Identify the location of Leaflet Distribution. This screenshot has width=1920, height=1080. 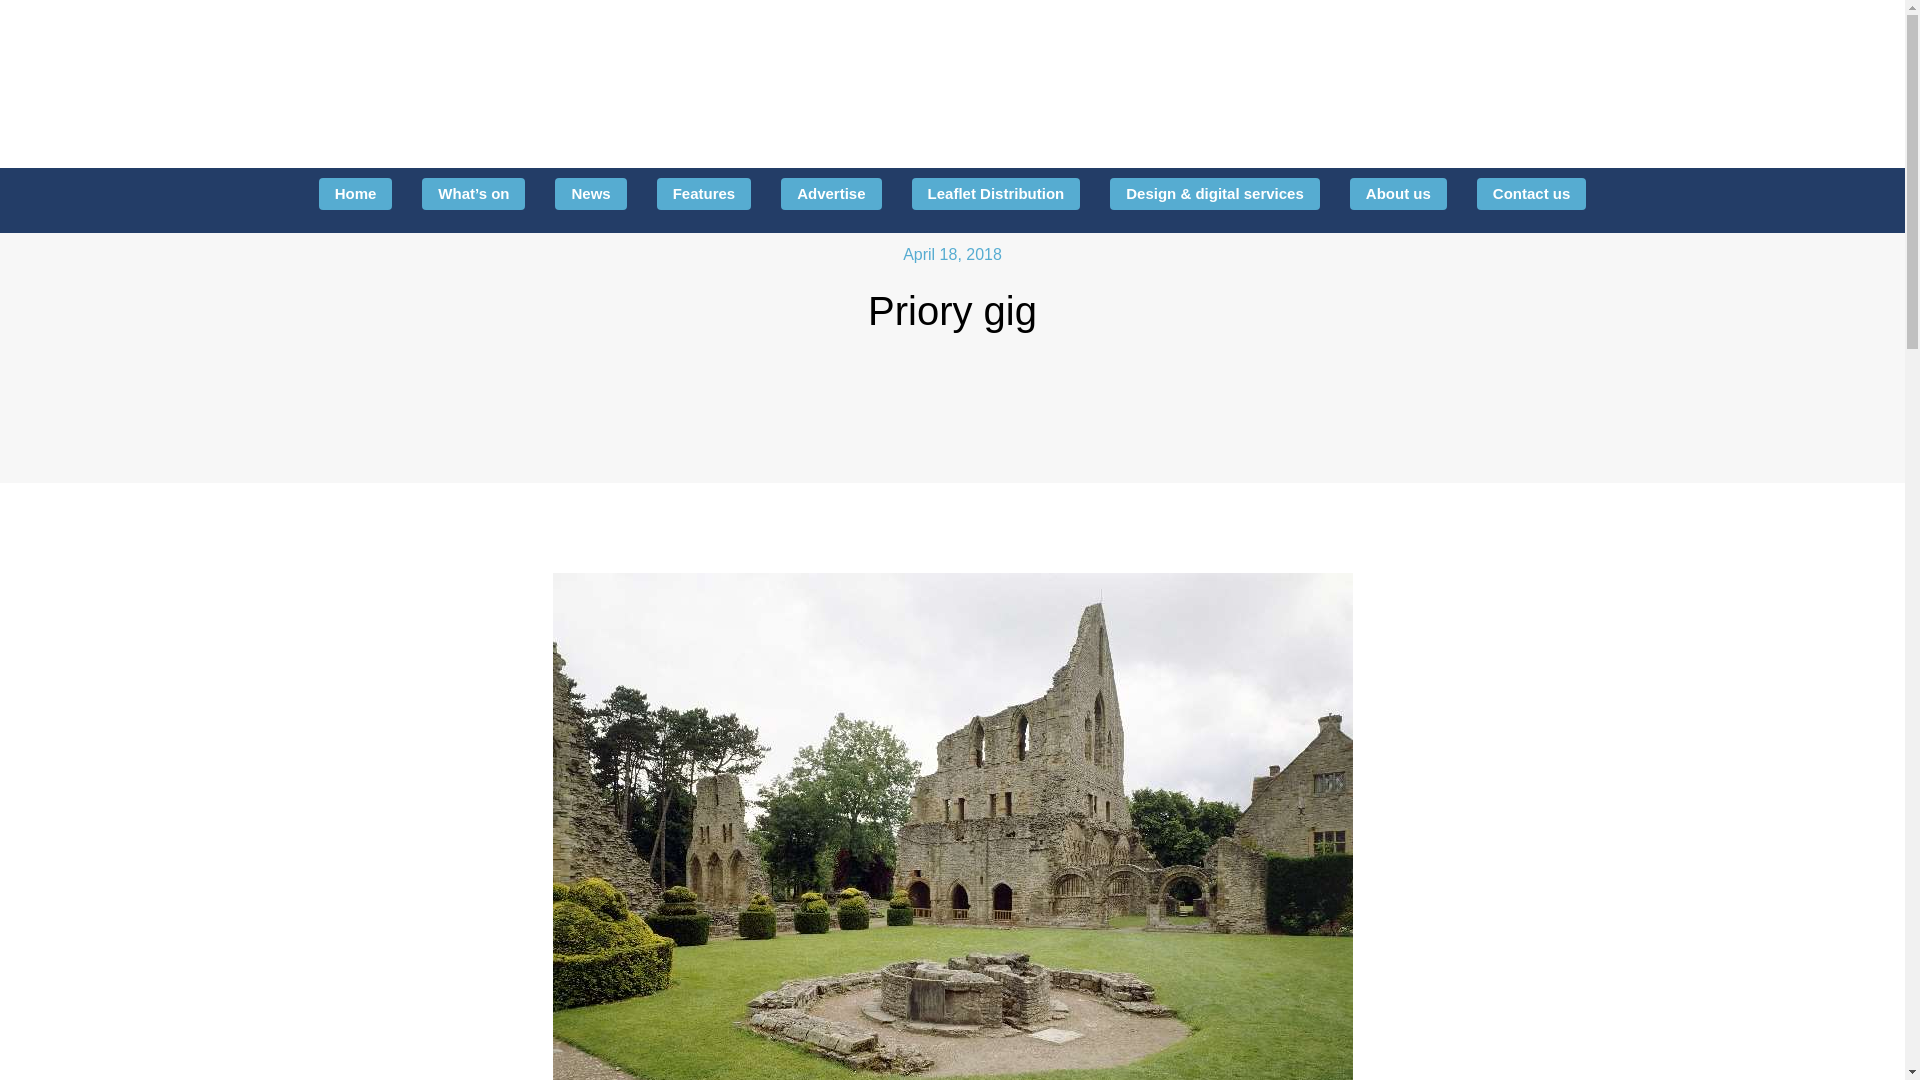
(996, 194).